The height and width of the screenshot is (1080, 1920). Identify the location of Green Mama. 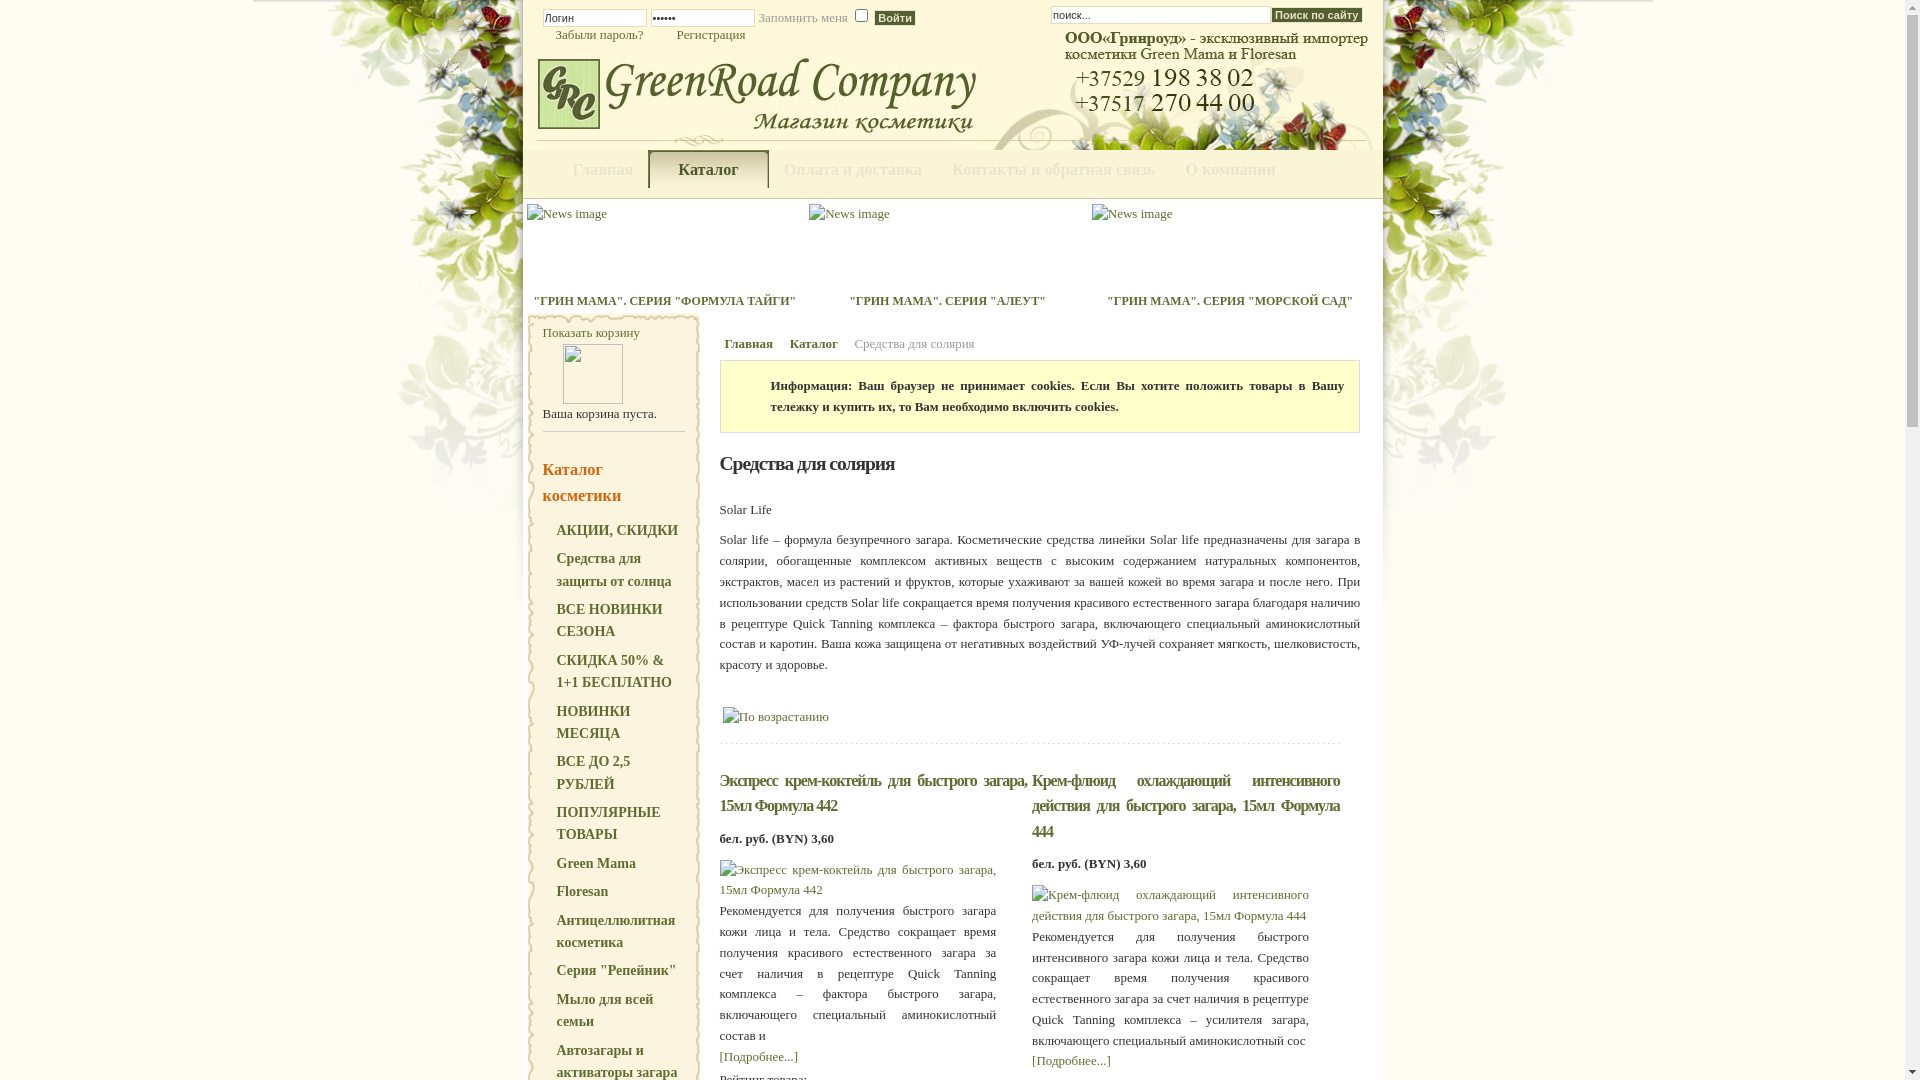
(616, 864).